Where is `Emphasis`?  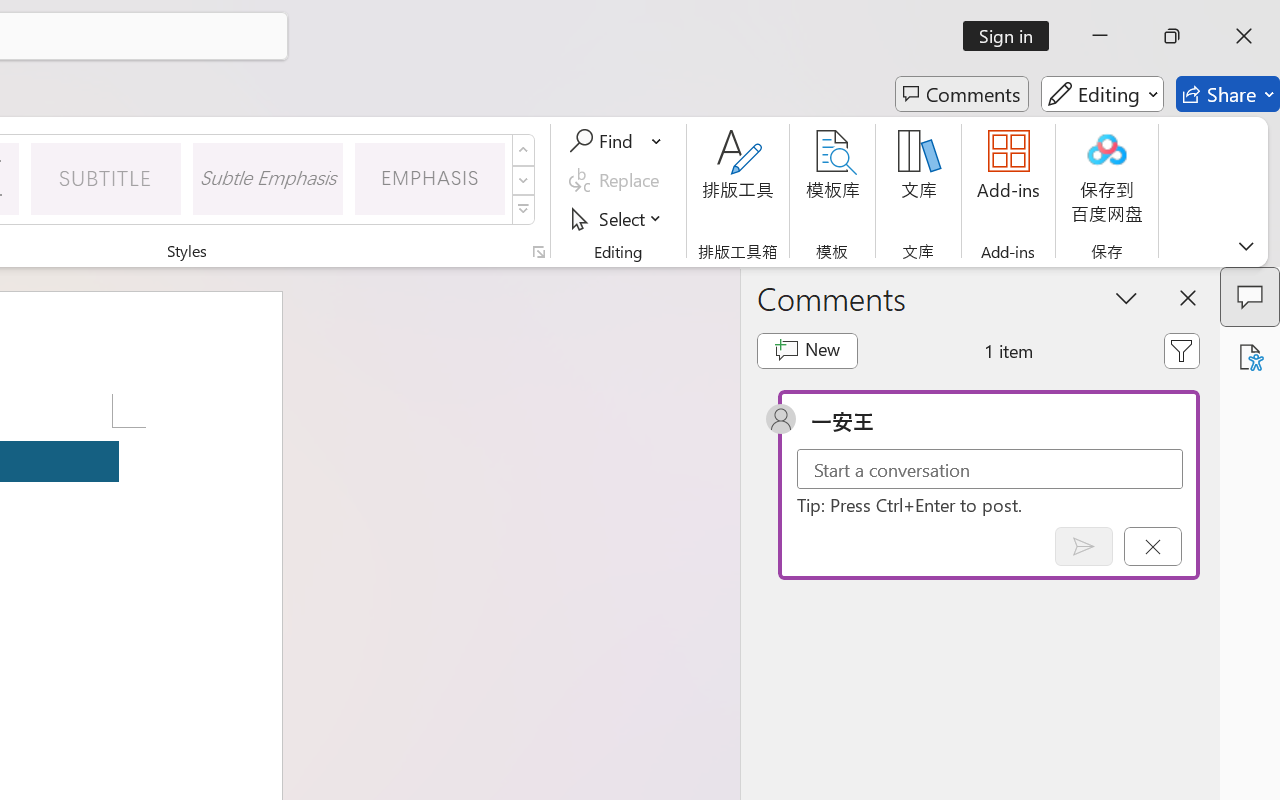
Emphasis is located at coordinates (430, 178).